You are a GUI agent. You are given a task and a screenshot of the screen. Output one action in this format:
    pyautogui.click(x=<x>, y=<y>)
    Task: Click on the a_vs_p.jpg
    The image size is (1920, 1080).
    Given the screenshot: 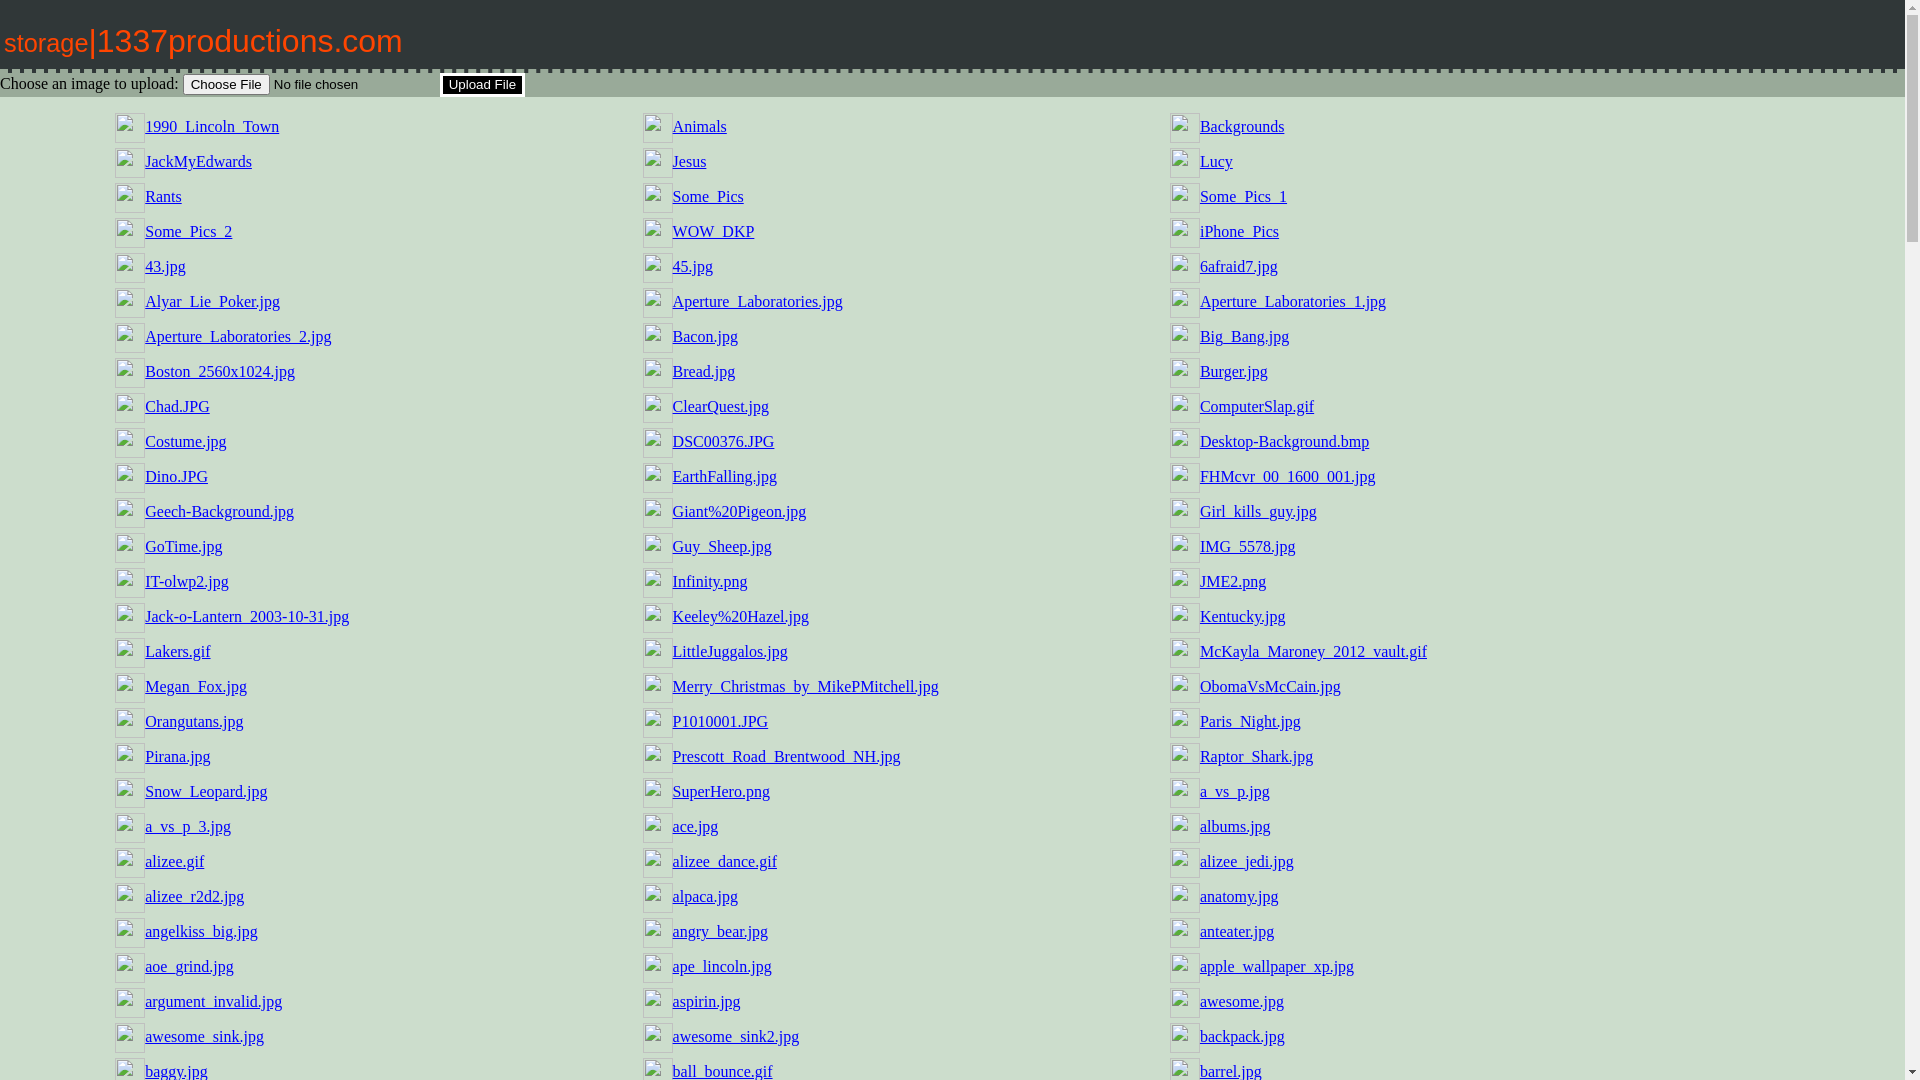 What is the action you would take?
    pyautogui.click(x=1235, y=792)
    